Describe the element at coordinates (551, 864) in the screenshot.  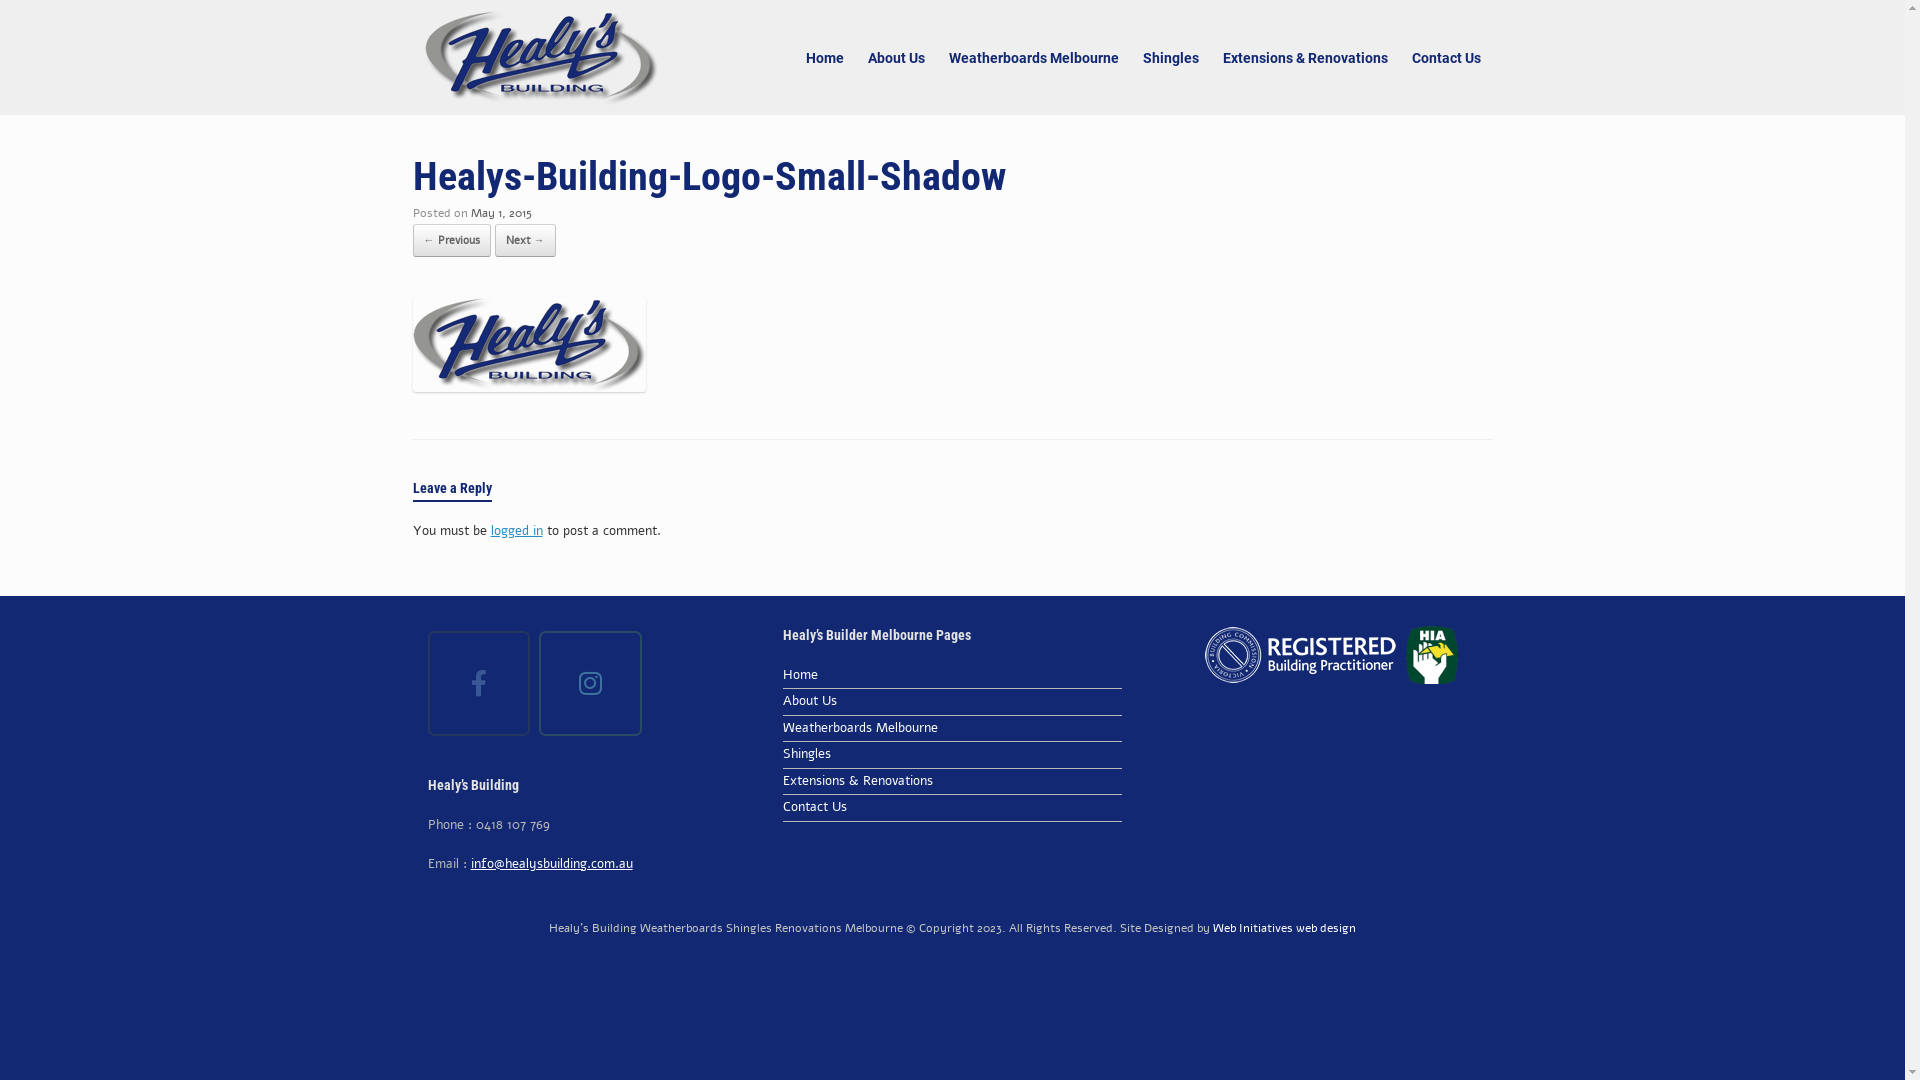
I see `info@healysbuilding.com.au` at that location.